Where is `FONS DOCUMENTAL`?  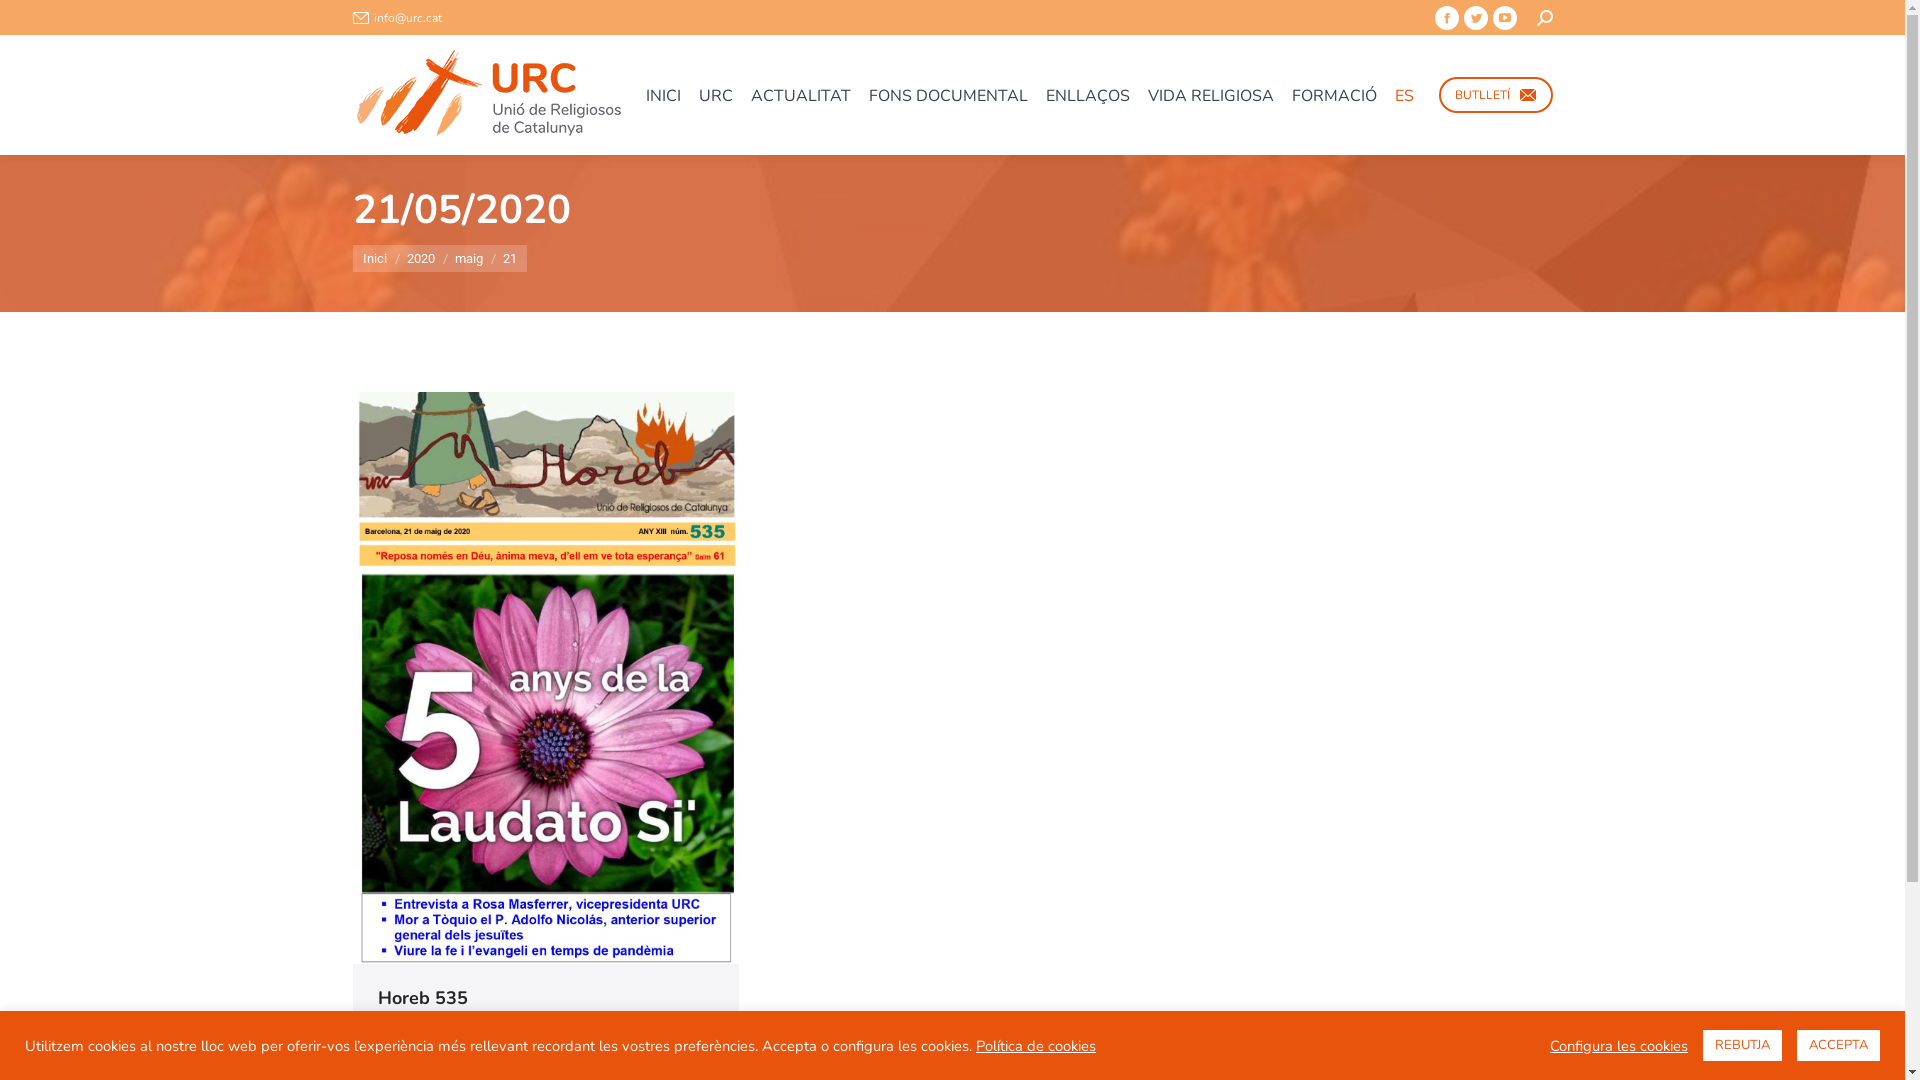
FONS DOCUMENTAL is located at coordinates (948, 95).